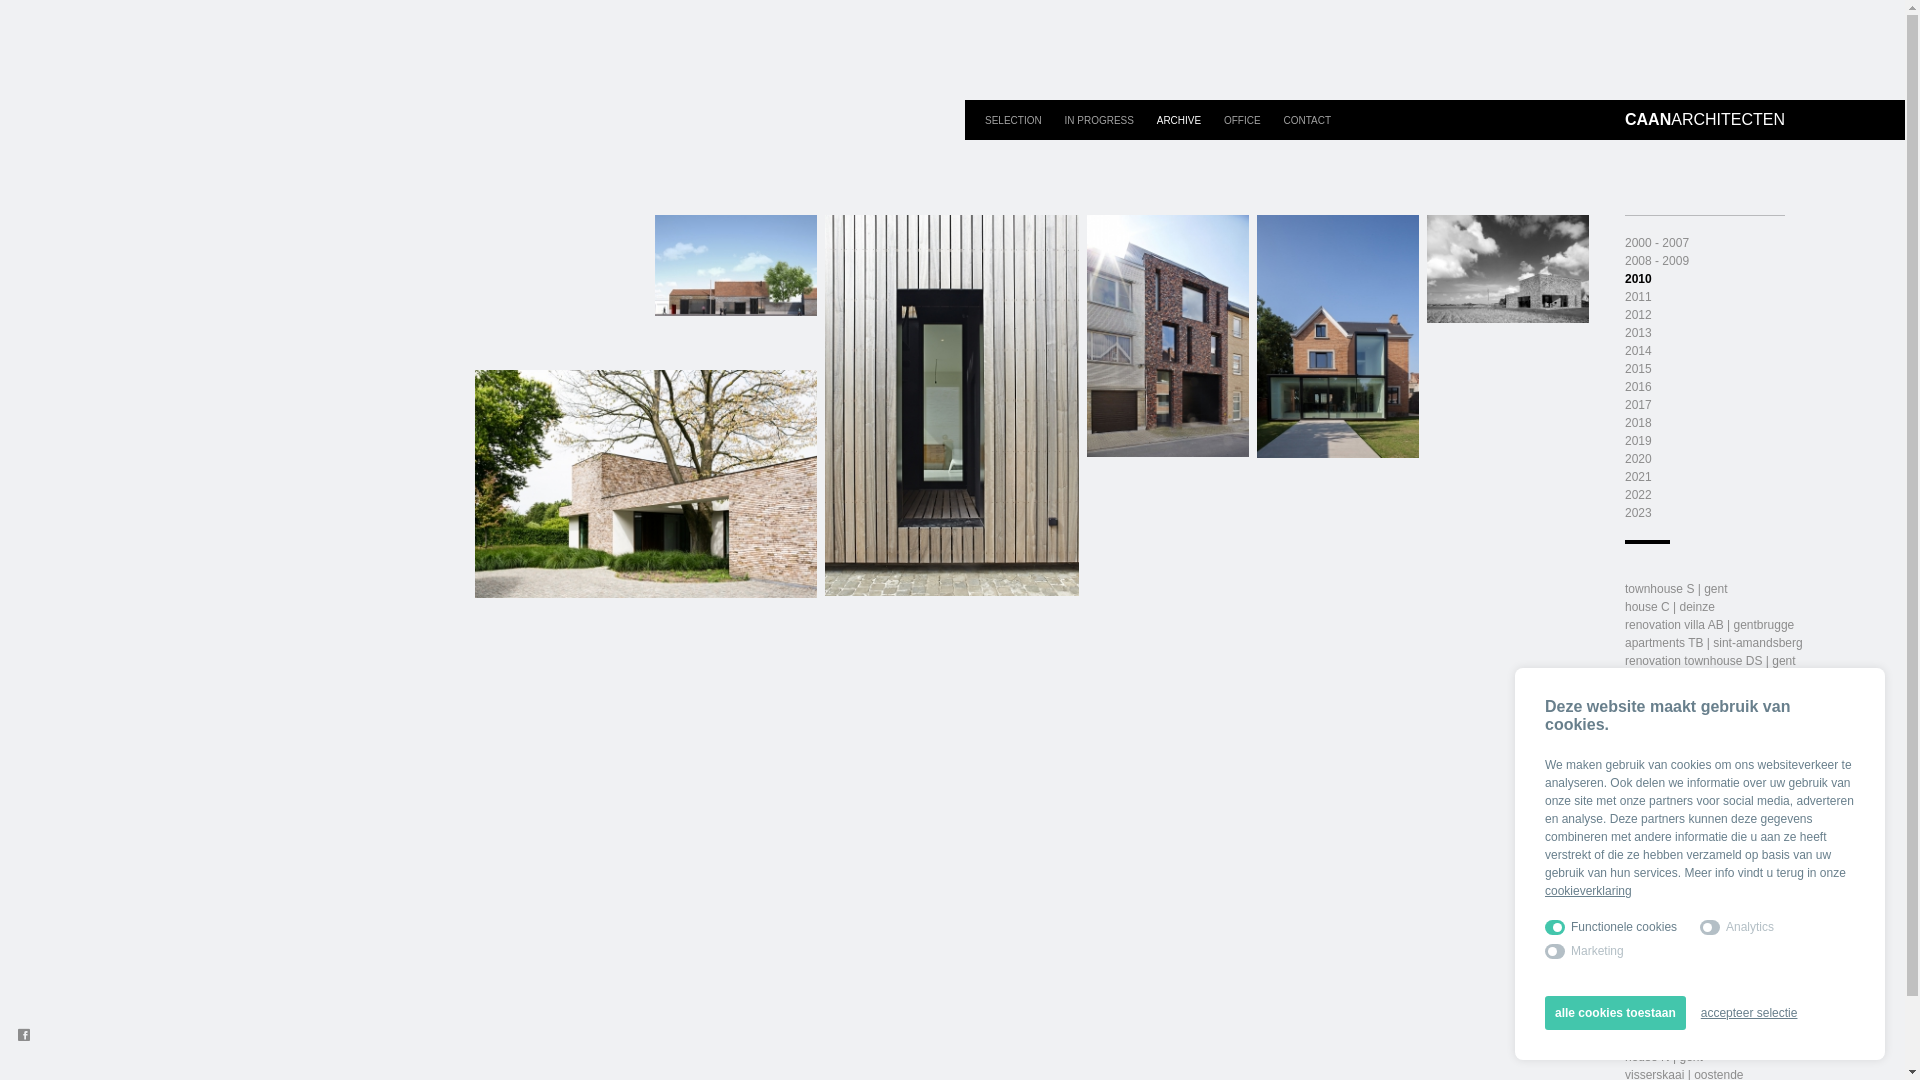 The image size is (1920, 1080). Describe the element at coordinates (1638, 387) in the screenshot. I see `2016` at that location.